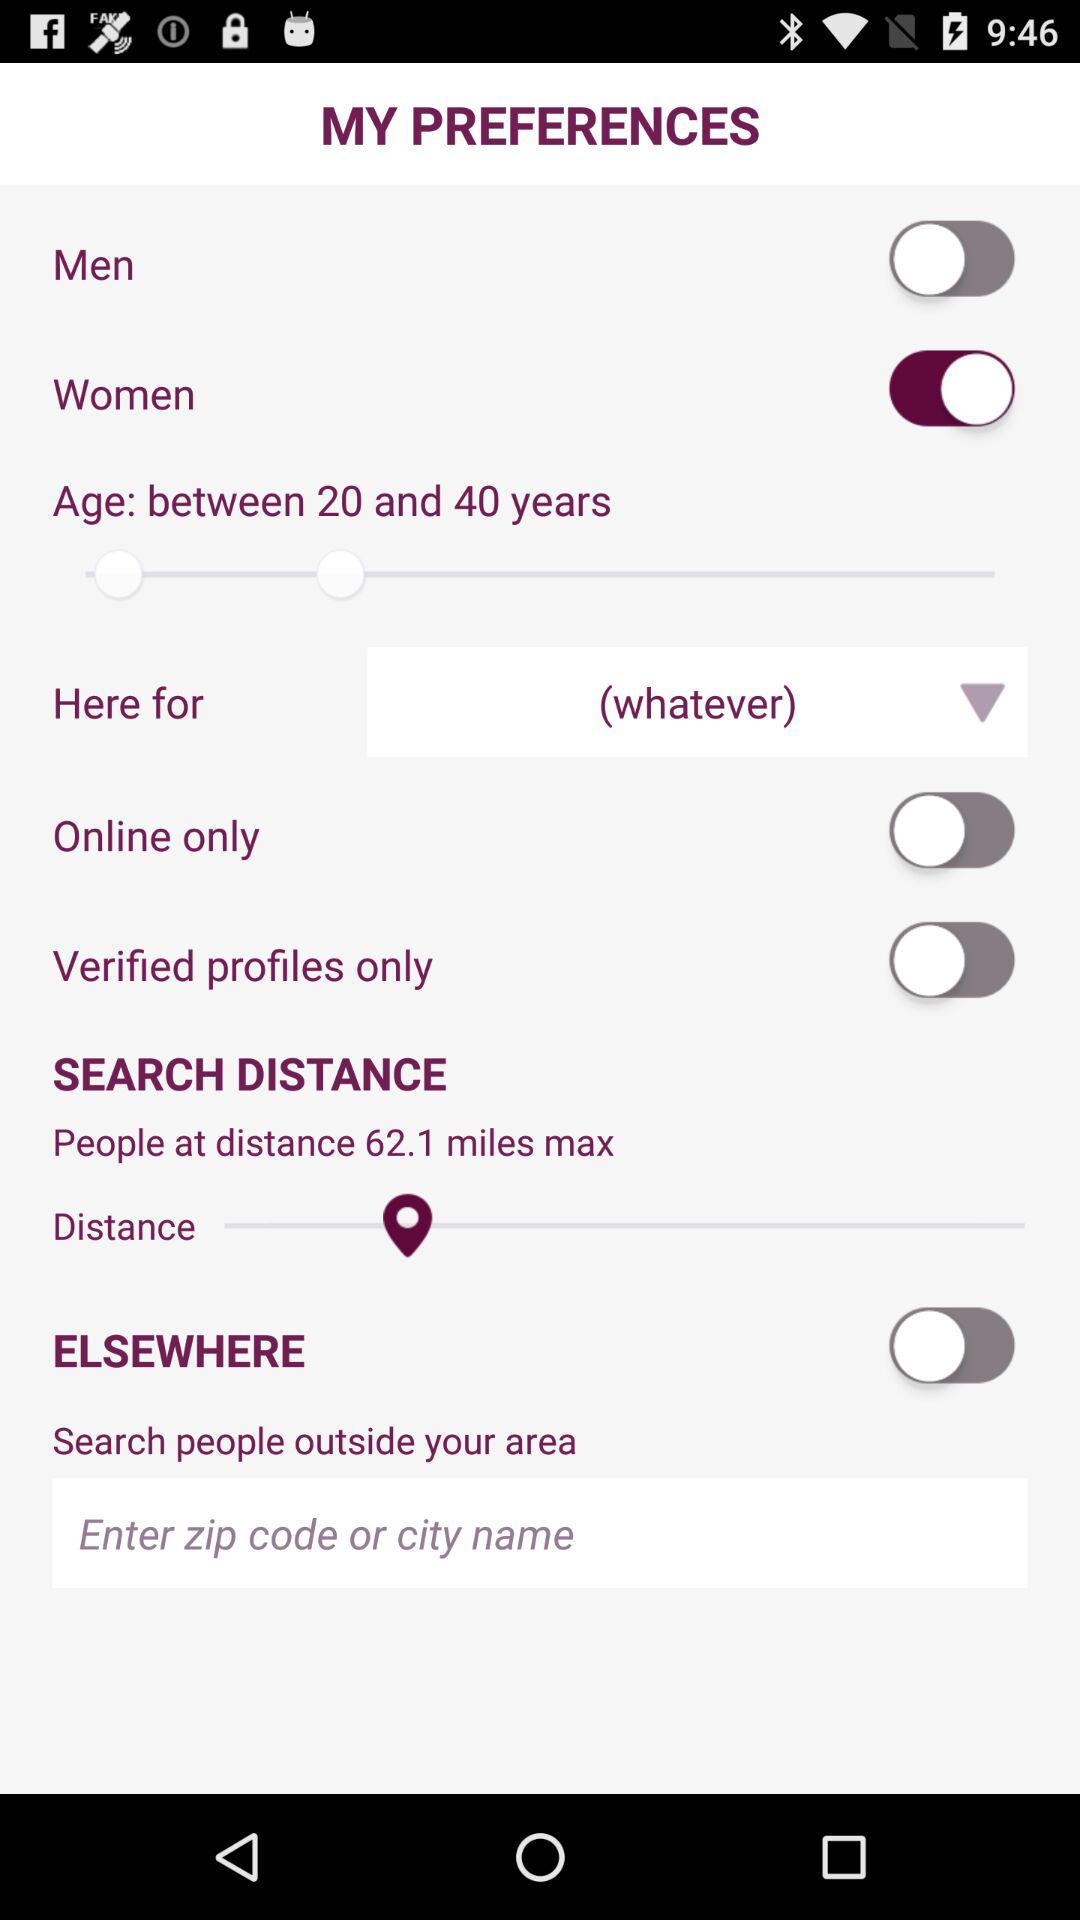 The width and height of the screenshot is (1080, 1920). I want to click on open the item above search people outside app, so click(953, 1350).